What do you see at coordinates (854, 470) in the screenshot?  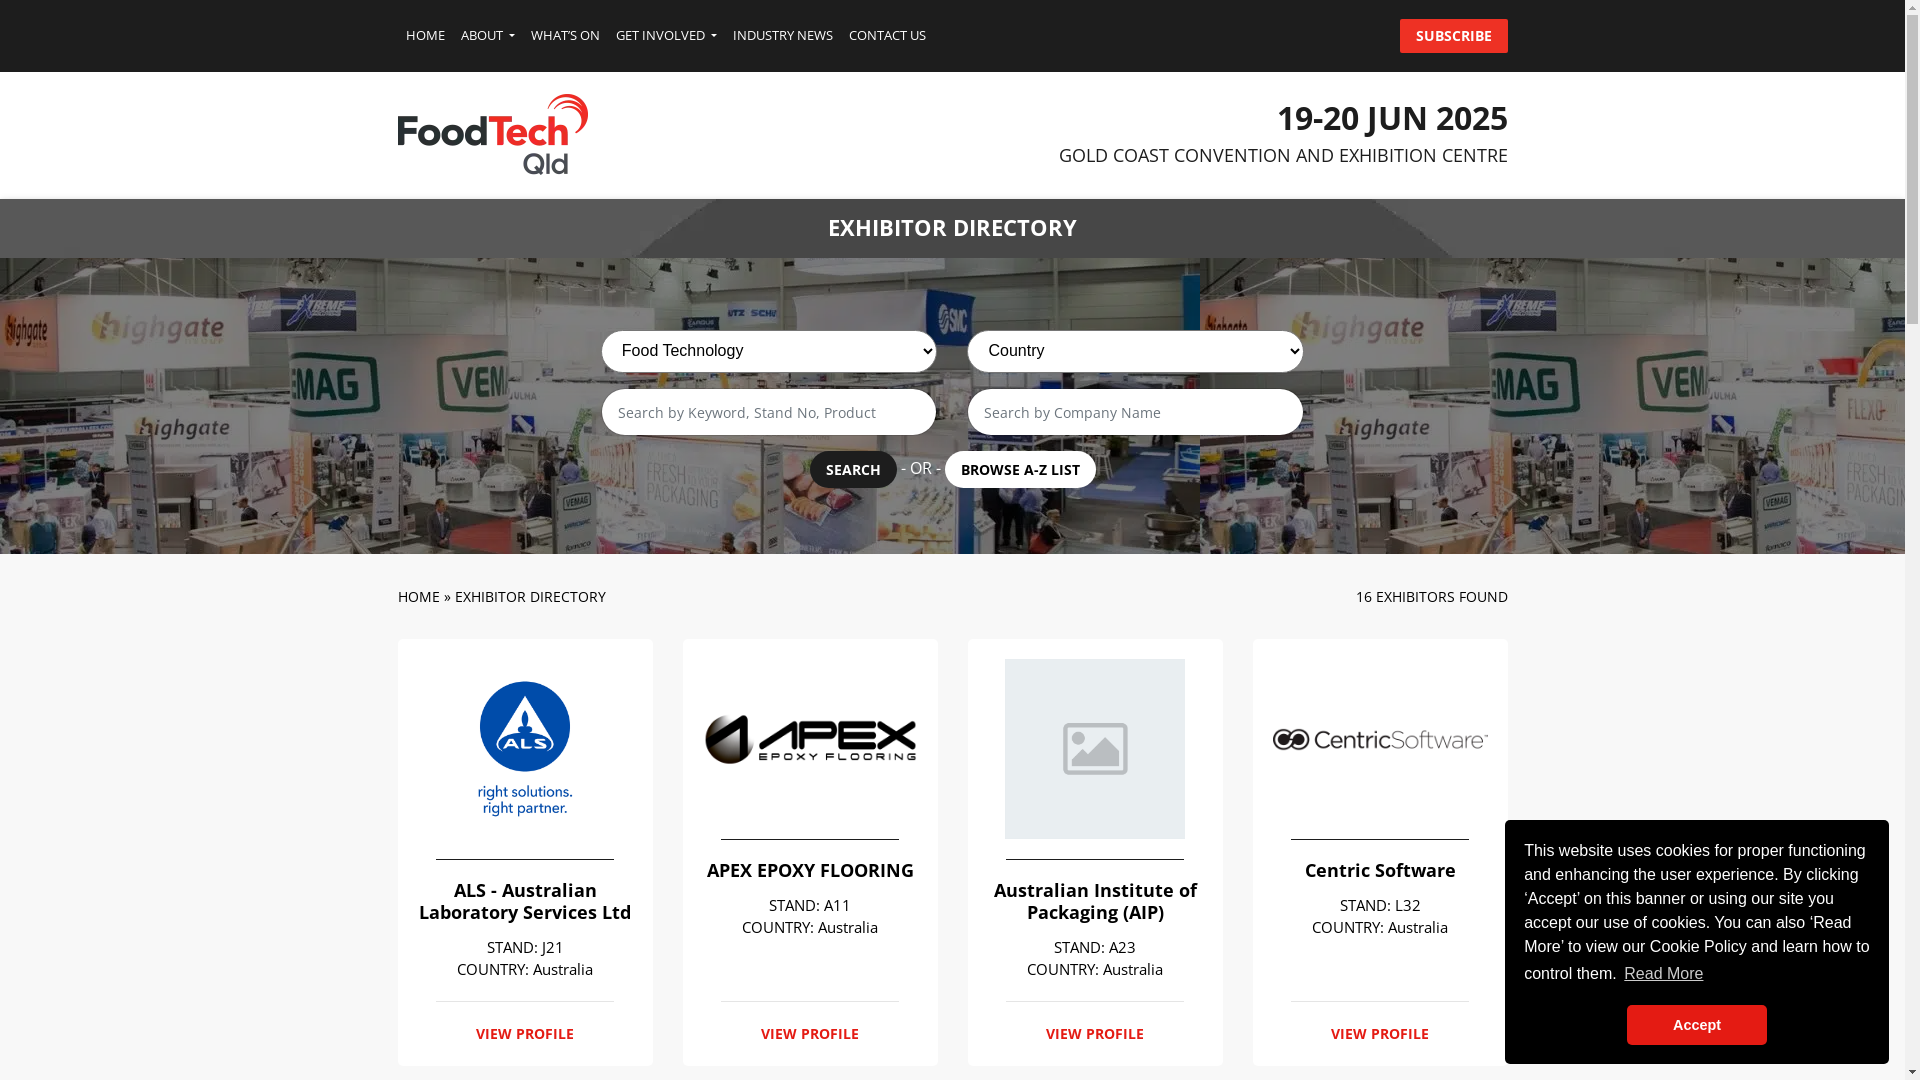 I see `SEARCH` at bounding box center [854, 470].